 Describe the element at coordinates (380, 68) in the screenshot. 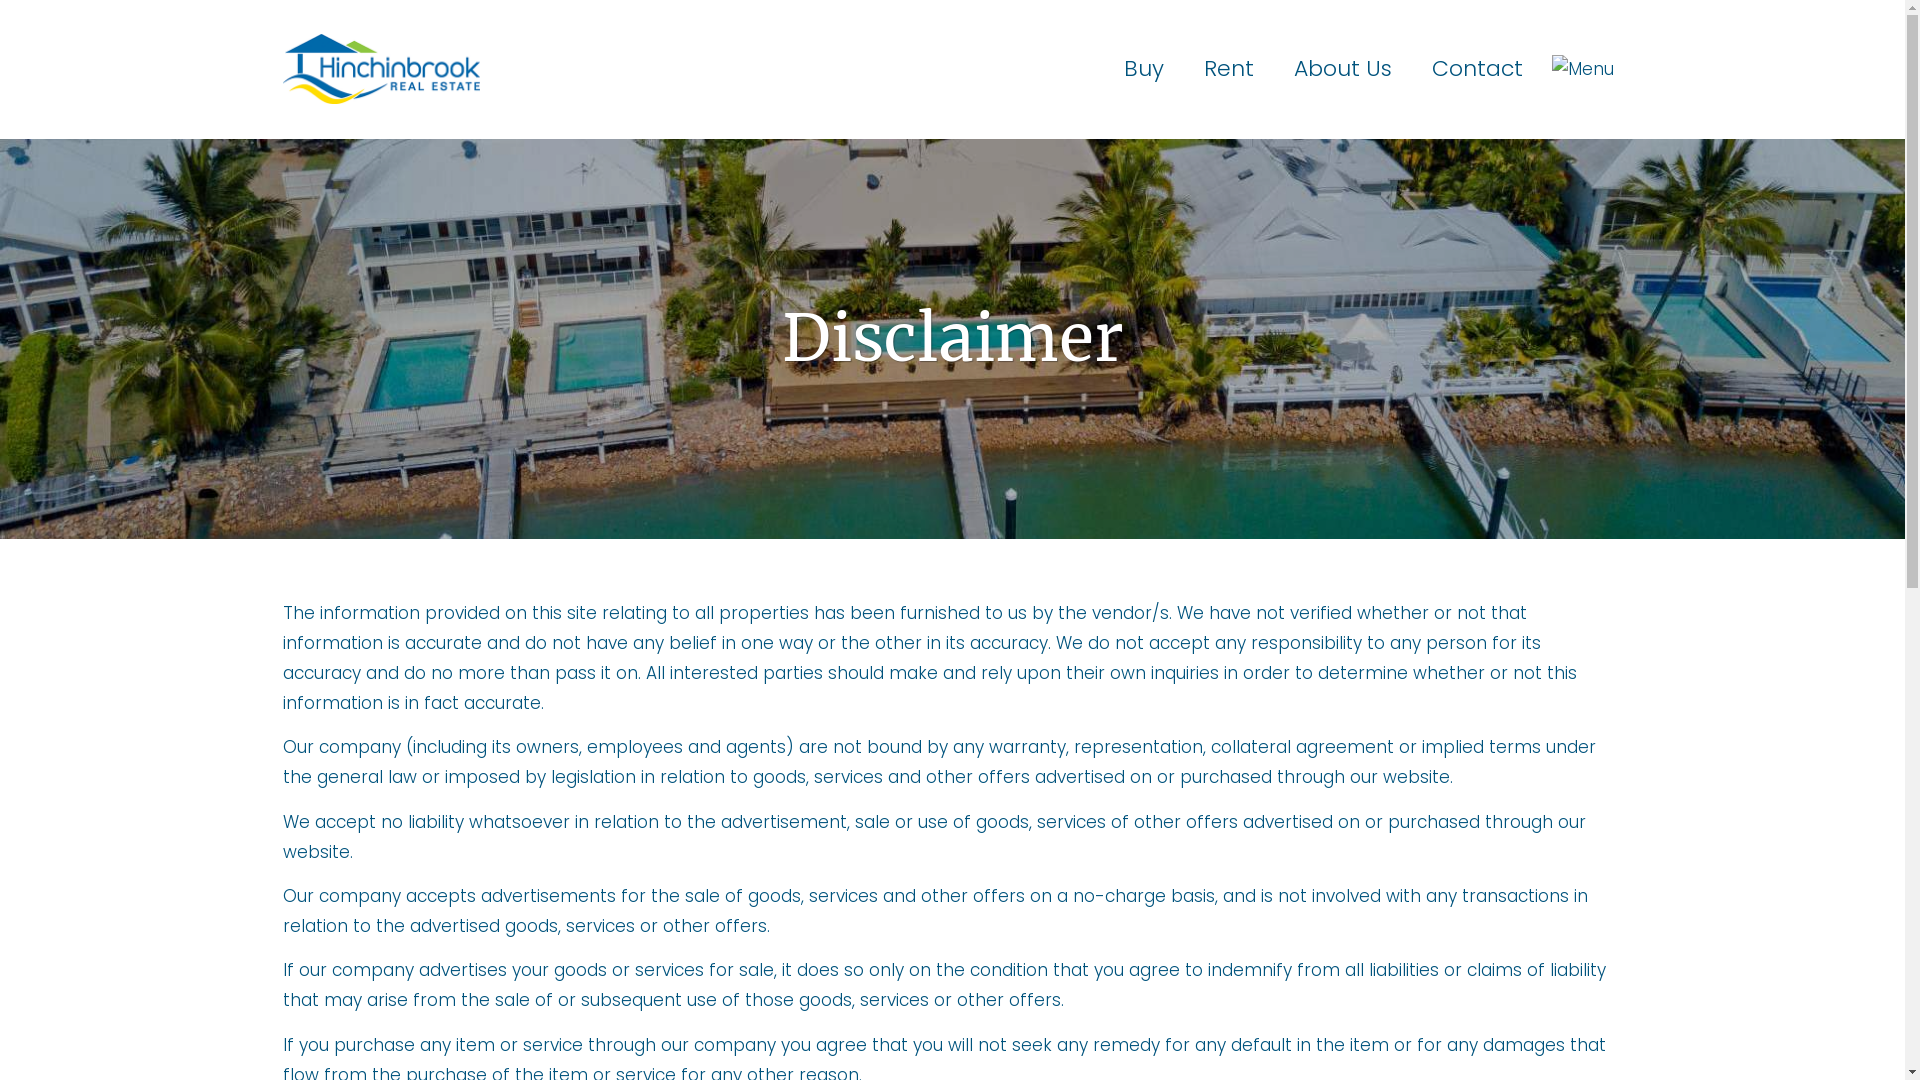

I see `Hinchinbrook Real Estate` at that location.